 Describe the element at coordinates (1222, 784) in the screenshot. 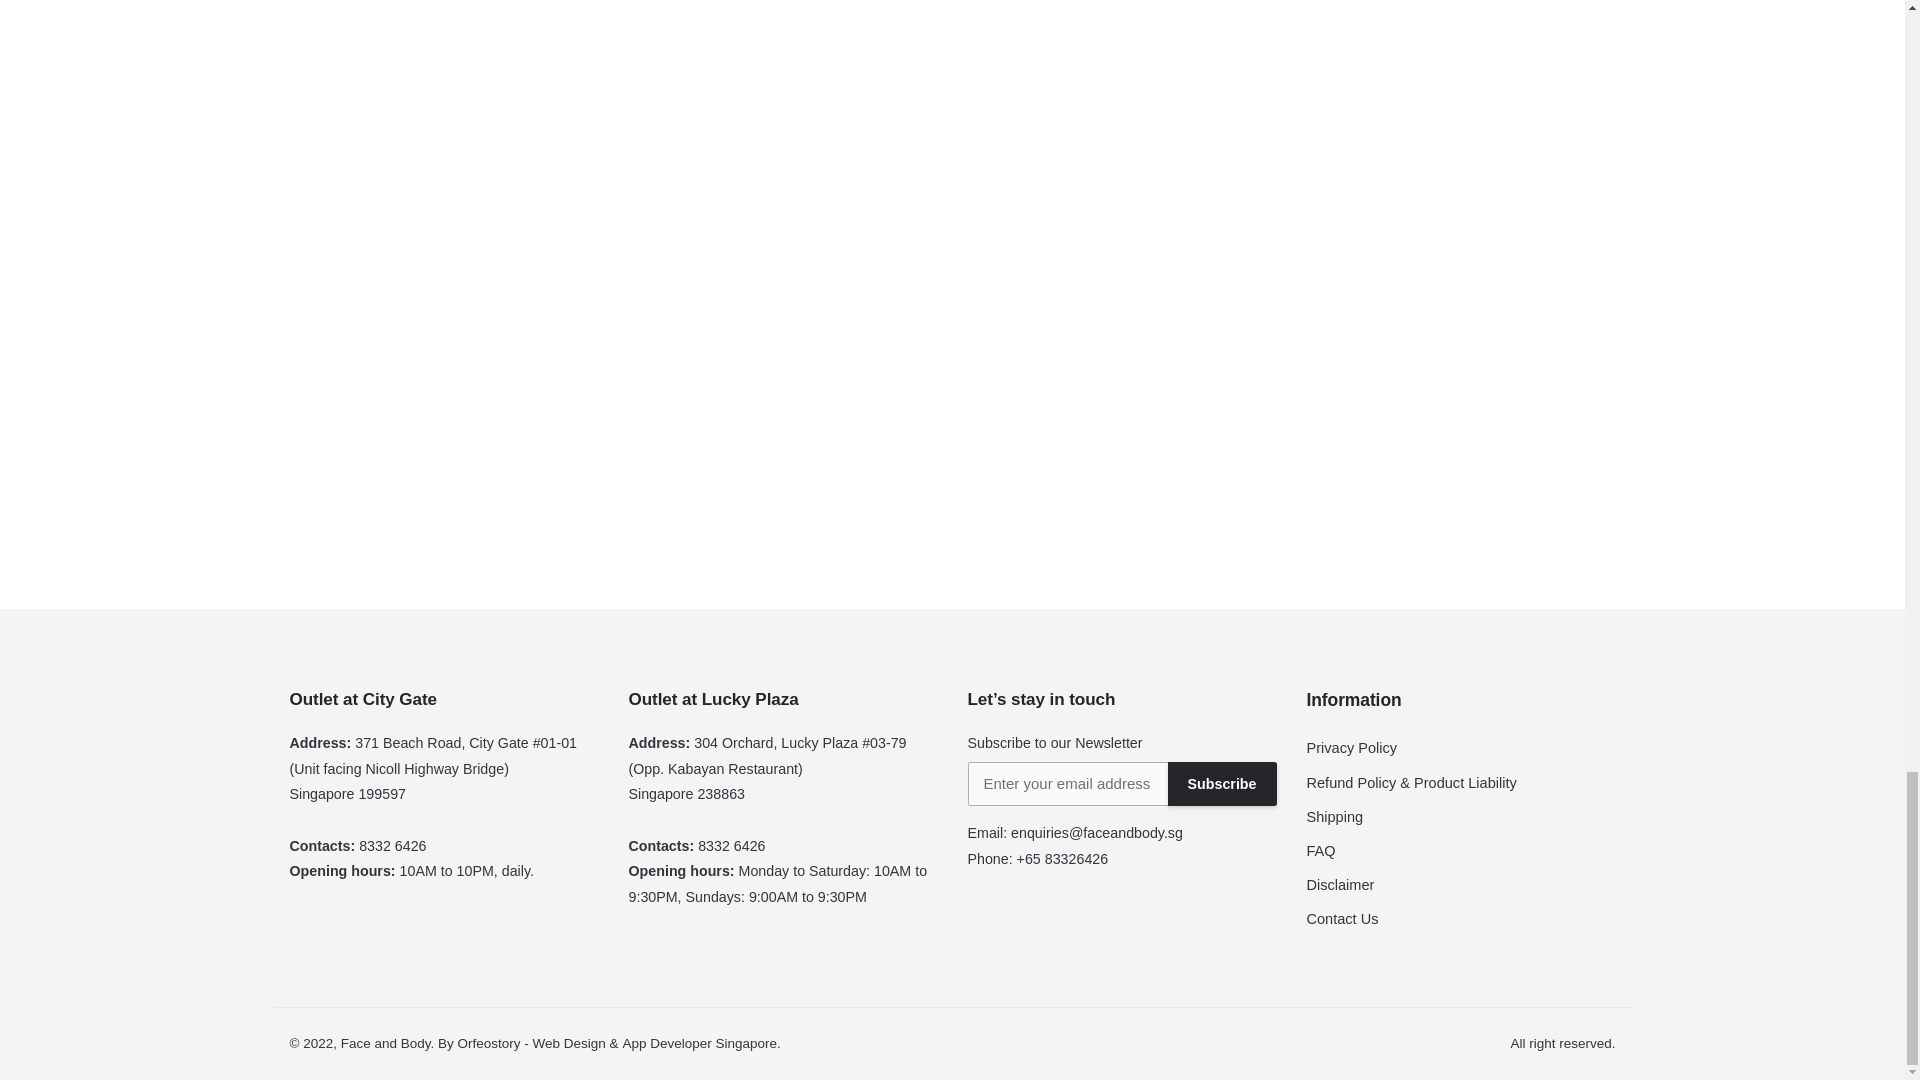

I see `Subscribe` at that location.